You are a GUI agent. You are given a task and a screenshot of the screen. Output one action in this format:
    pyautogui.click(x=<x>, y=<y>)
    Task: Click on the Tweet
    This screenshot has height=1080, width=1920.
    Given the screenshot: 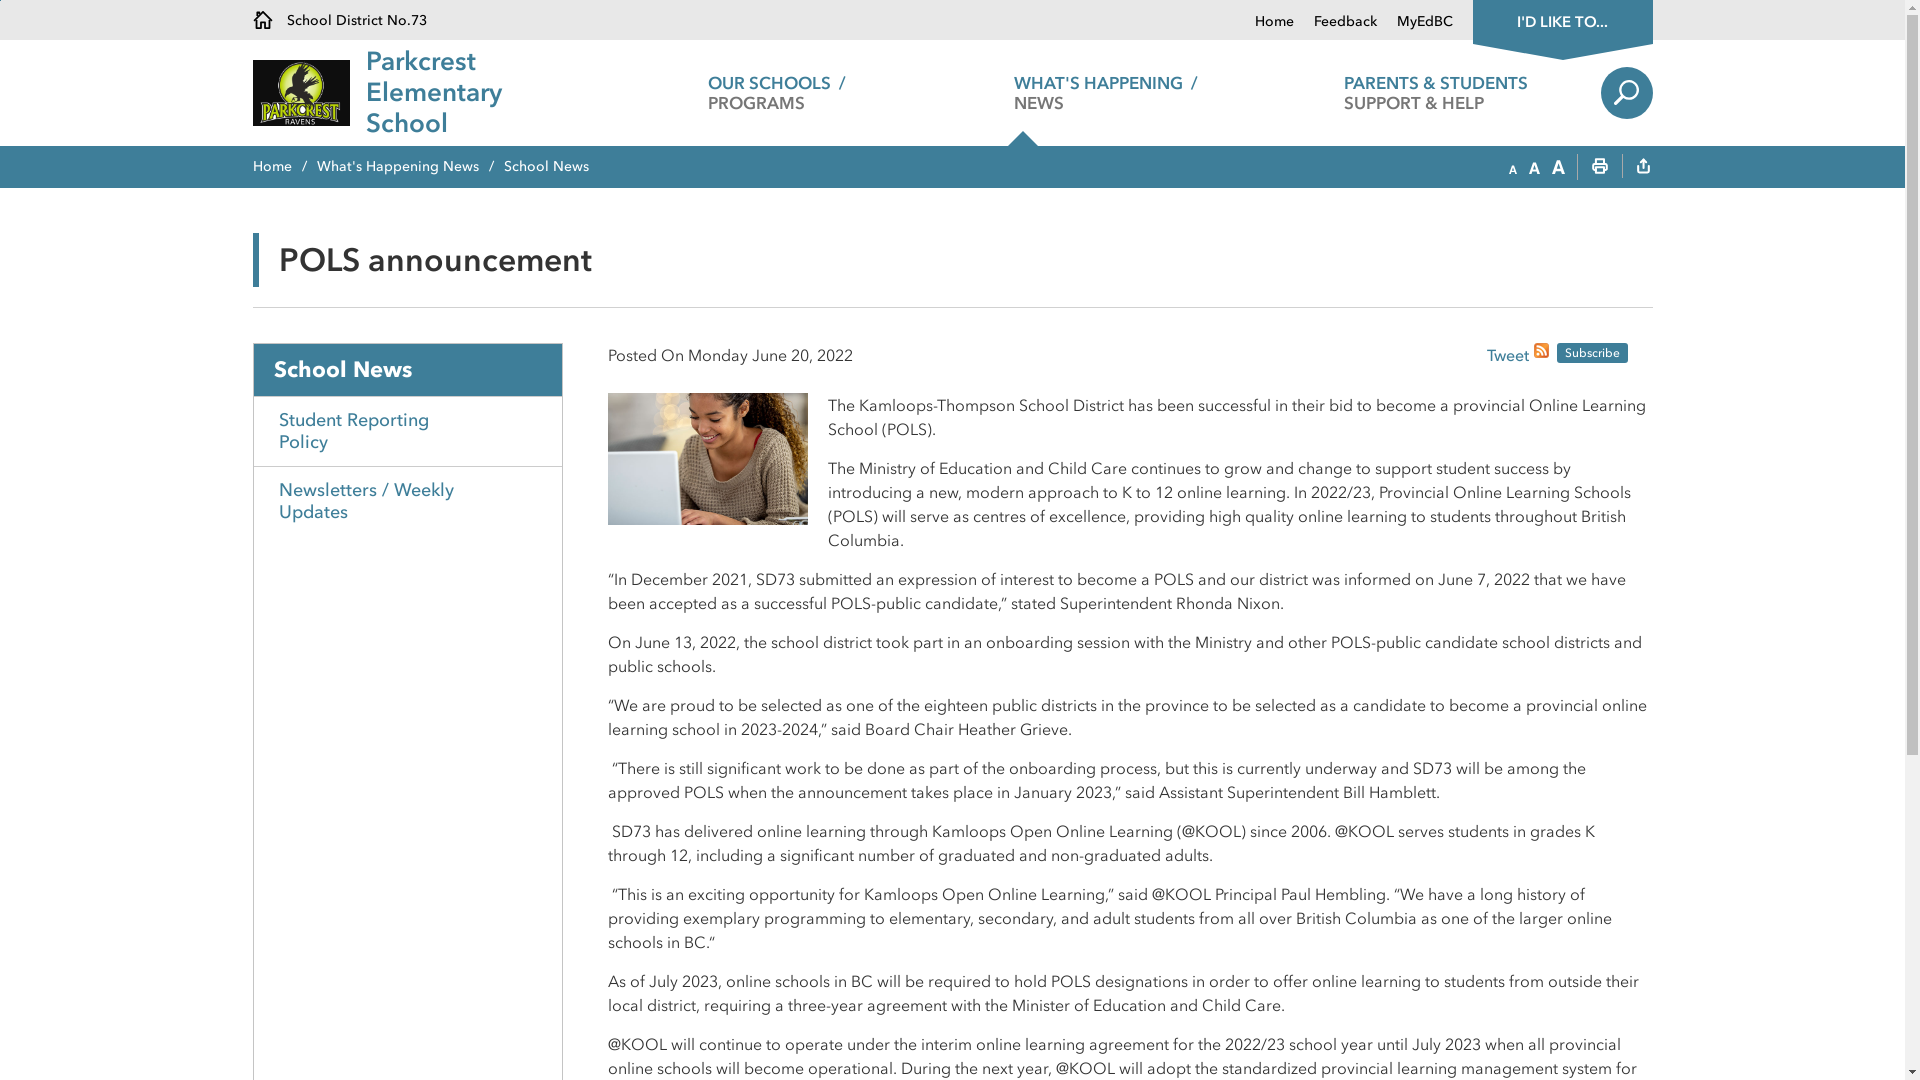 What is the action you would take?
    pyautogui.click(x=1507, y=357)
    